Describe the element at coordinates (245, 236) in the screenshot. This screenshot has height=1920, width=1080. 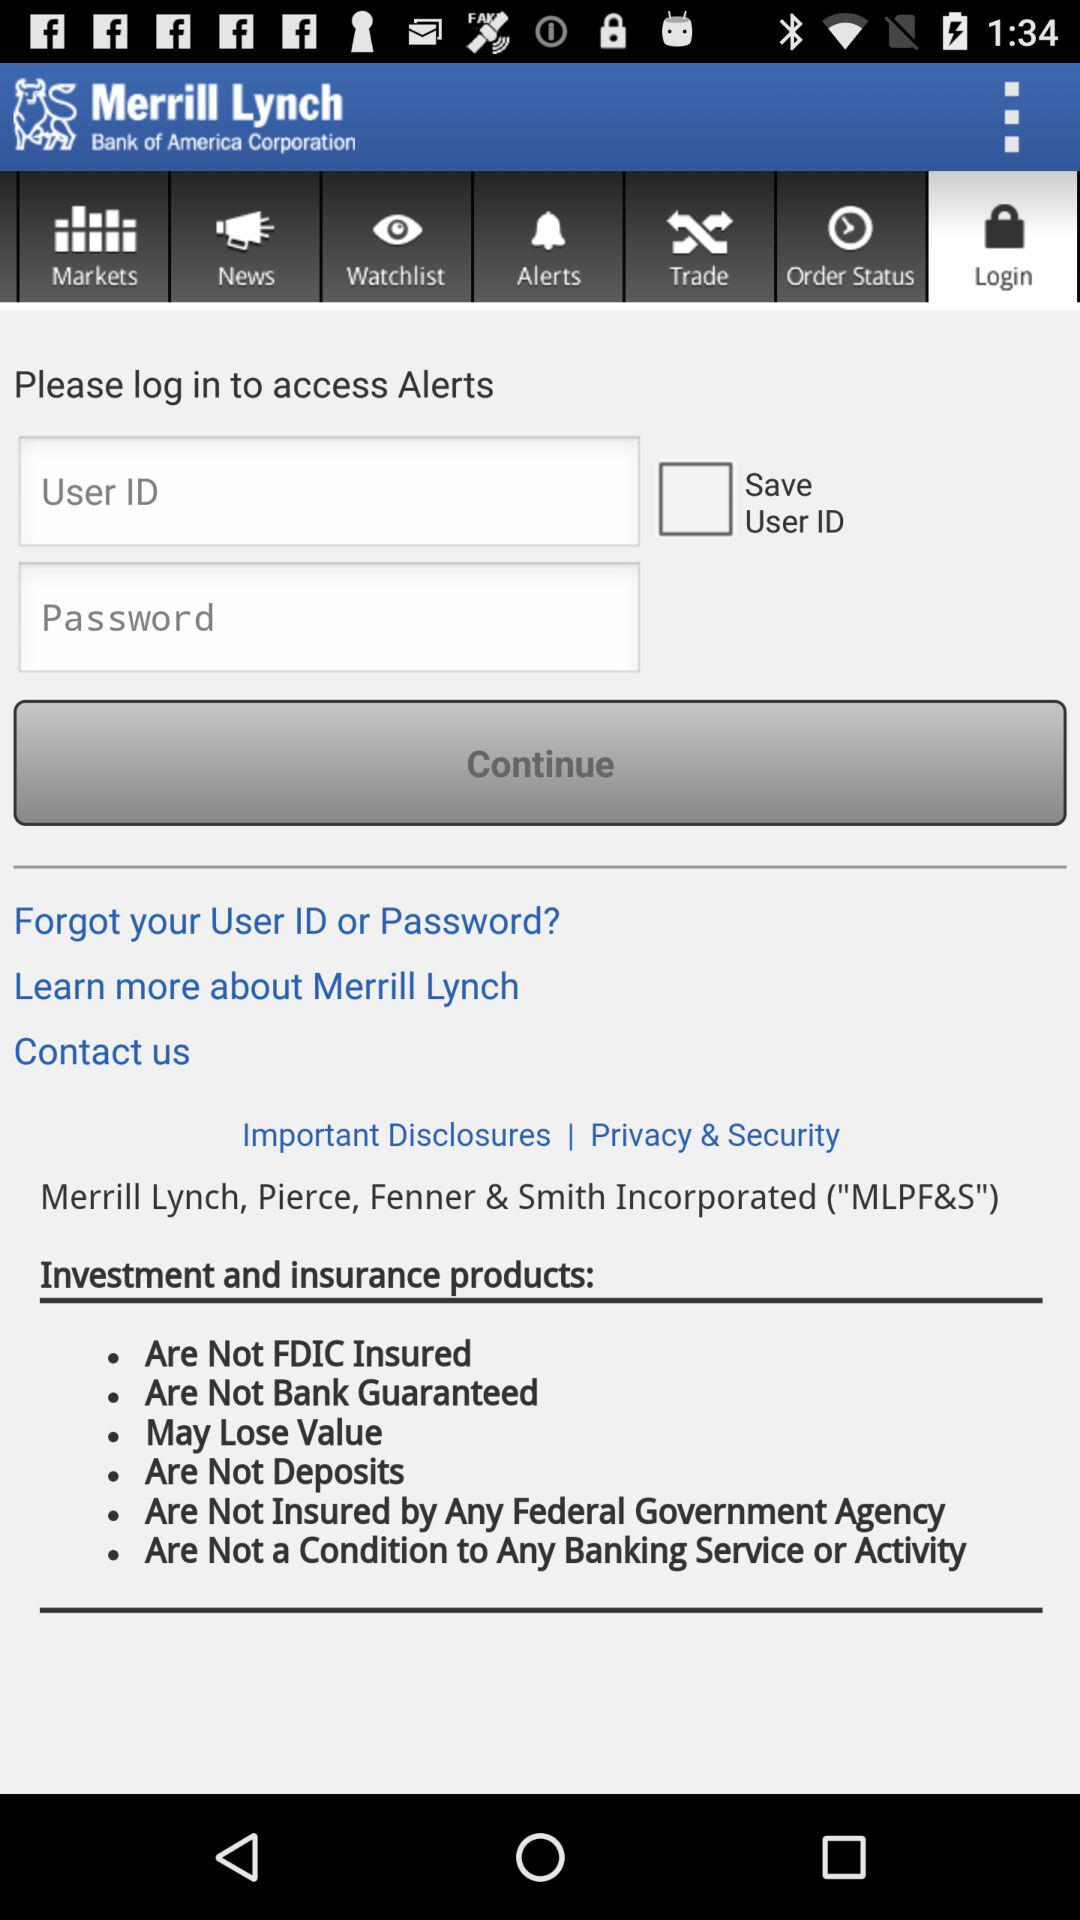
I see `see latest news` at that location.